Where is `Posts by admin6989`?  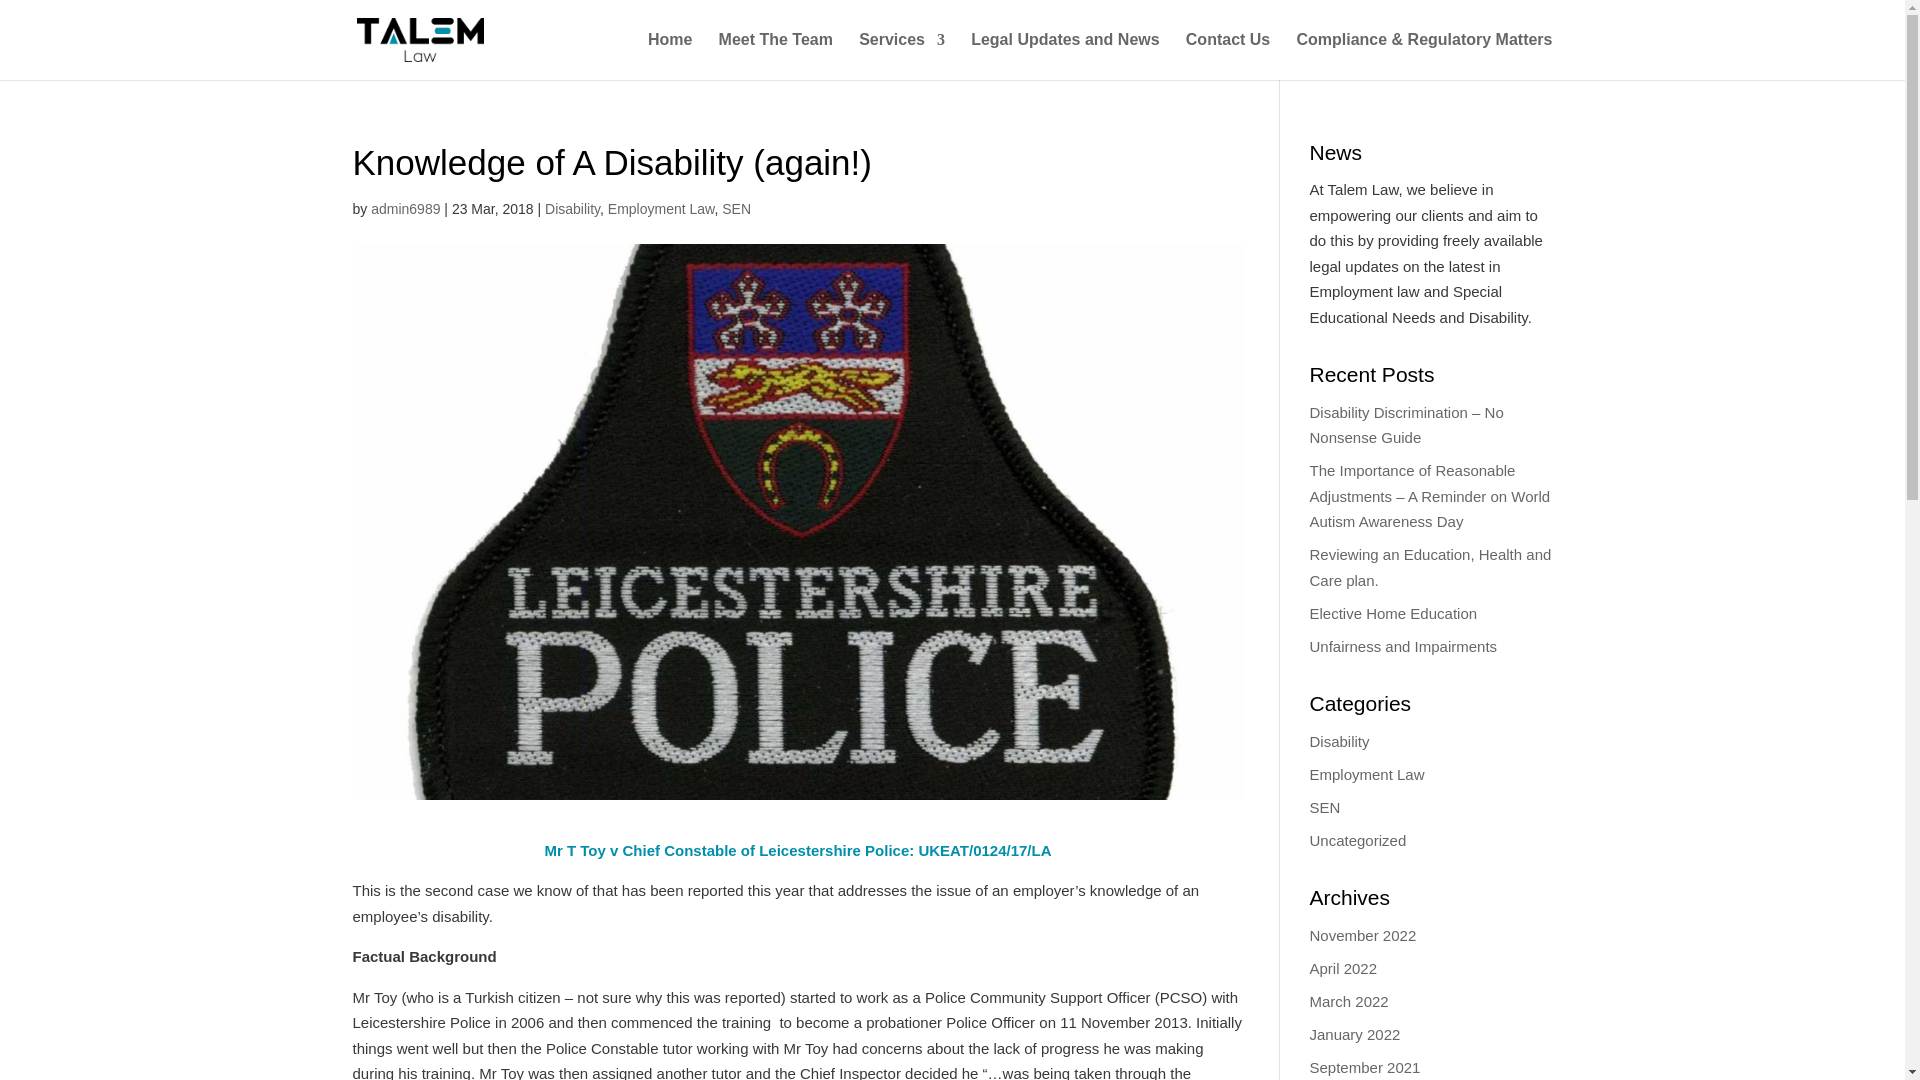 Posts by admin6989 is located at coordinates (404, 208).